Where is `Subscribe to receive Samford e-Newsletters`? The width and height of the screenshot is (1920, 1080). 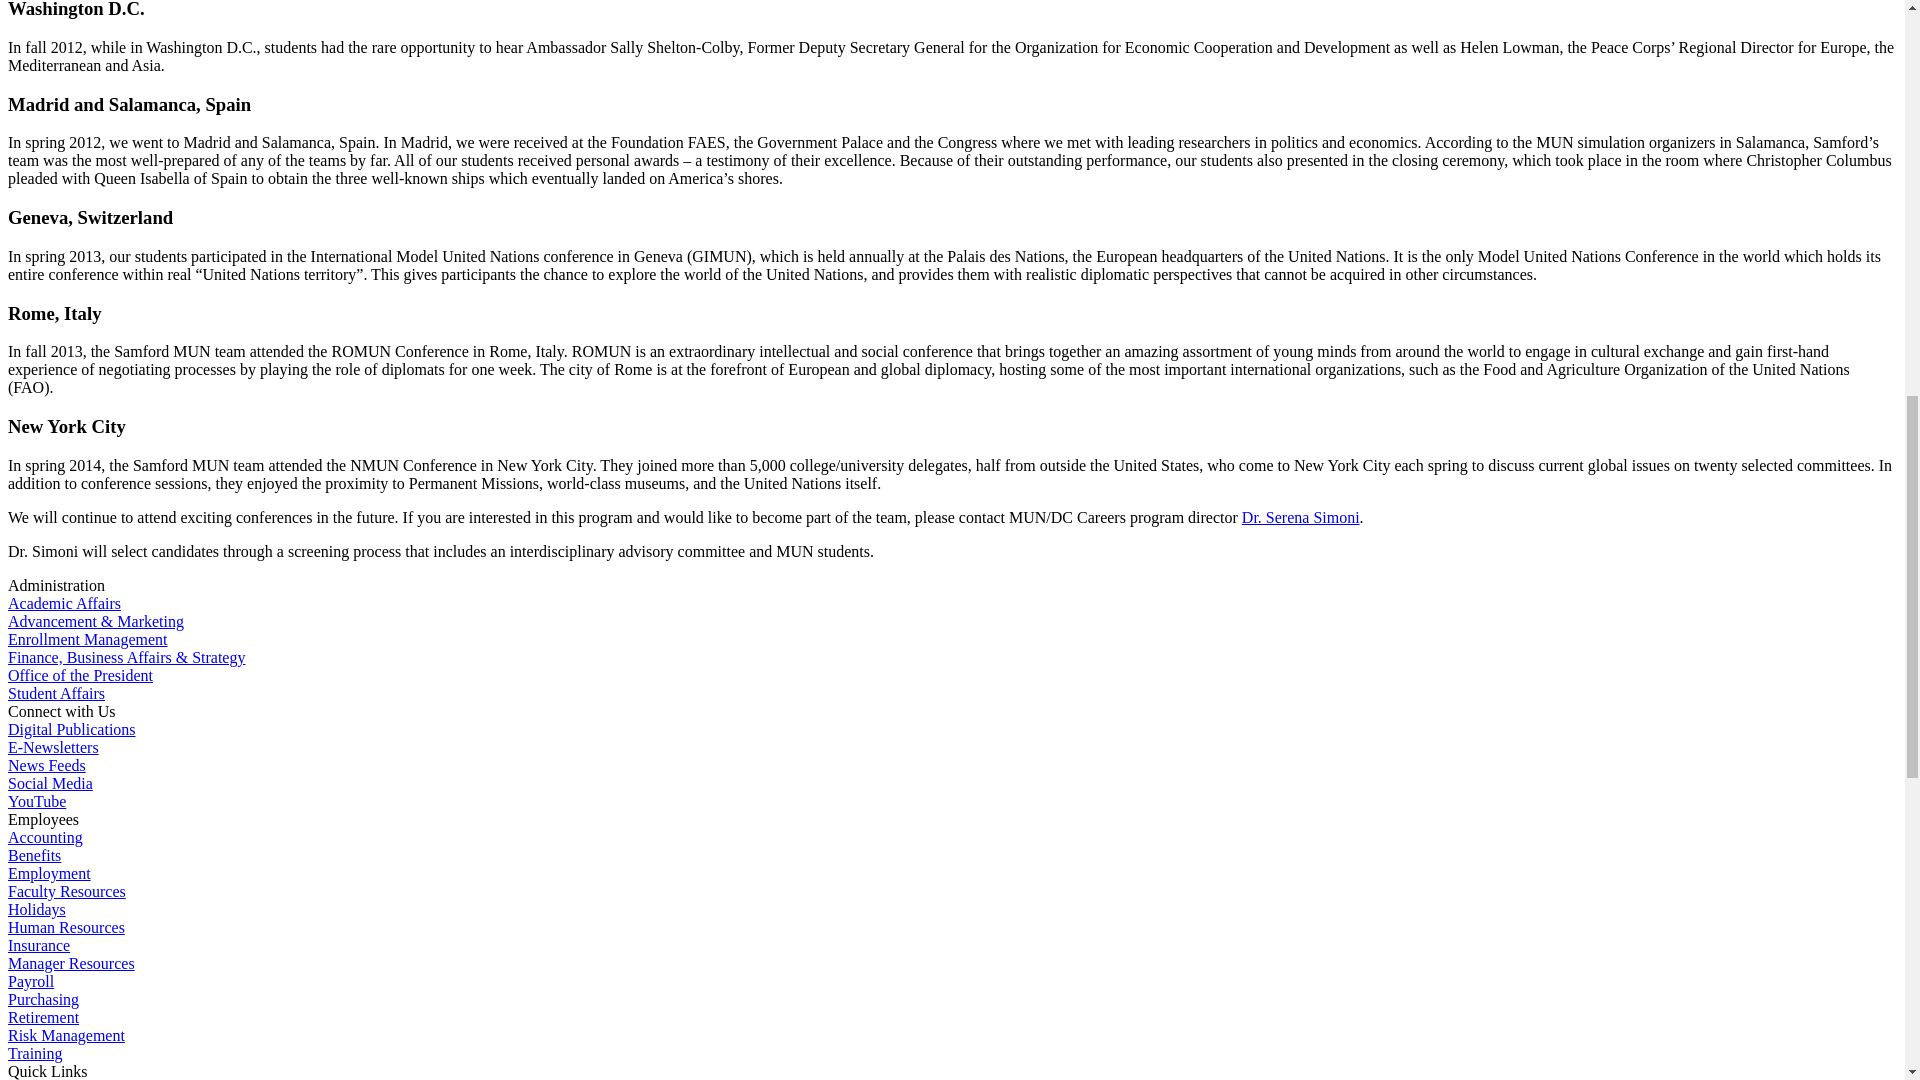
Subscribe to receive Samford e-Newsletters is located at coordinates (53, 747).